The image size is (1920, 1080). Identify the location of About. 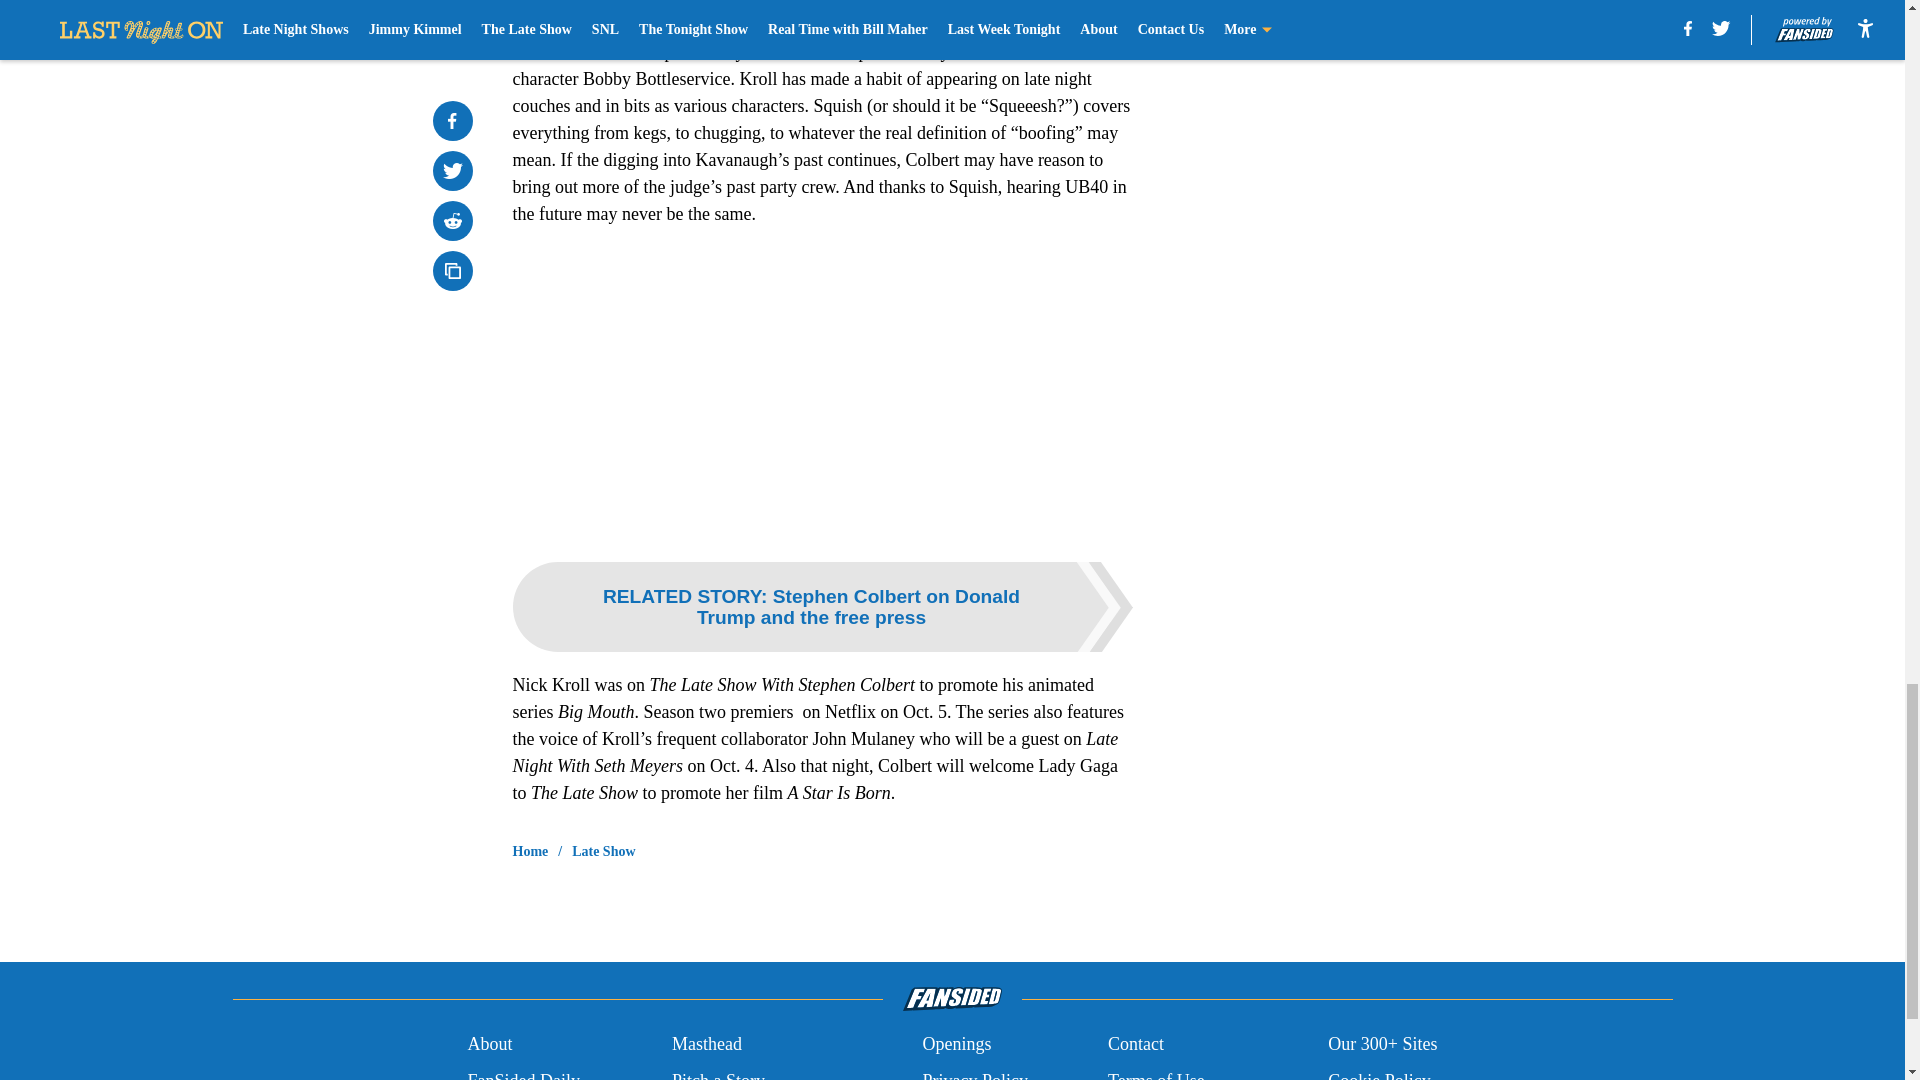
(489, 1044).